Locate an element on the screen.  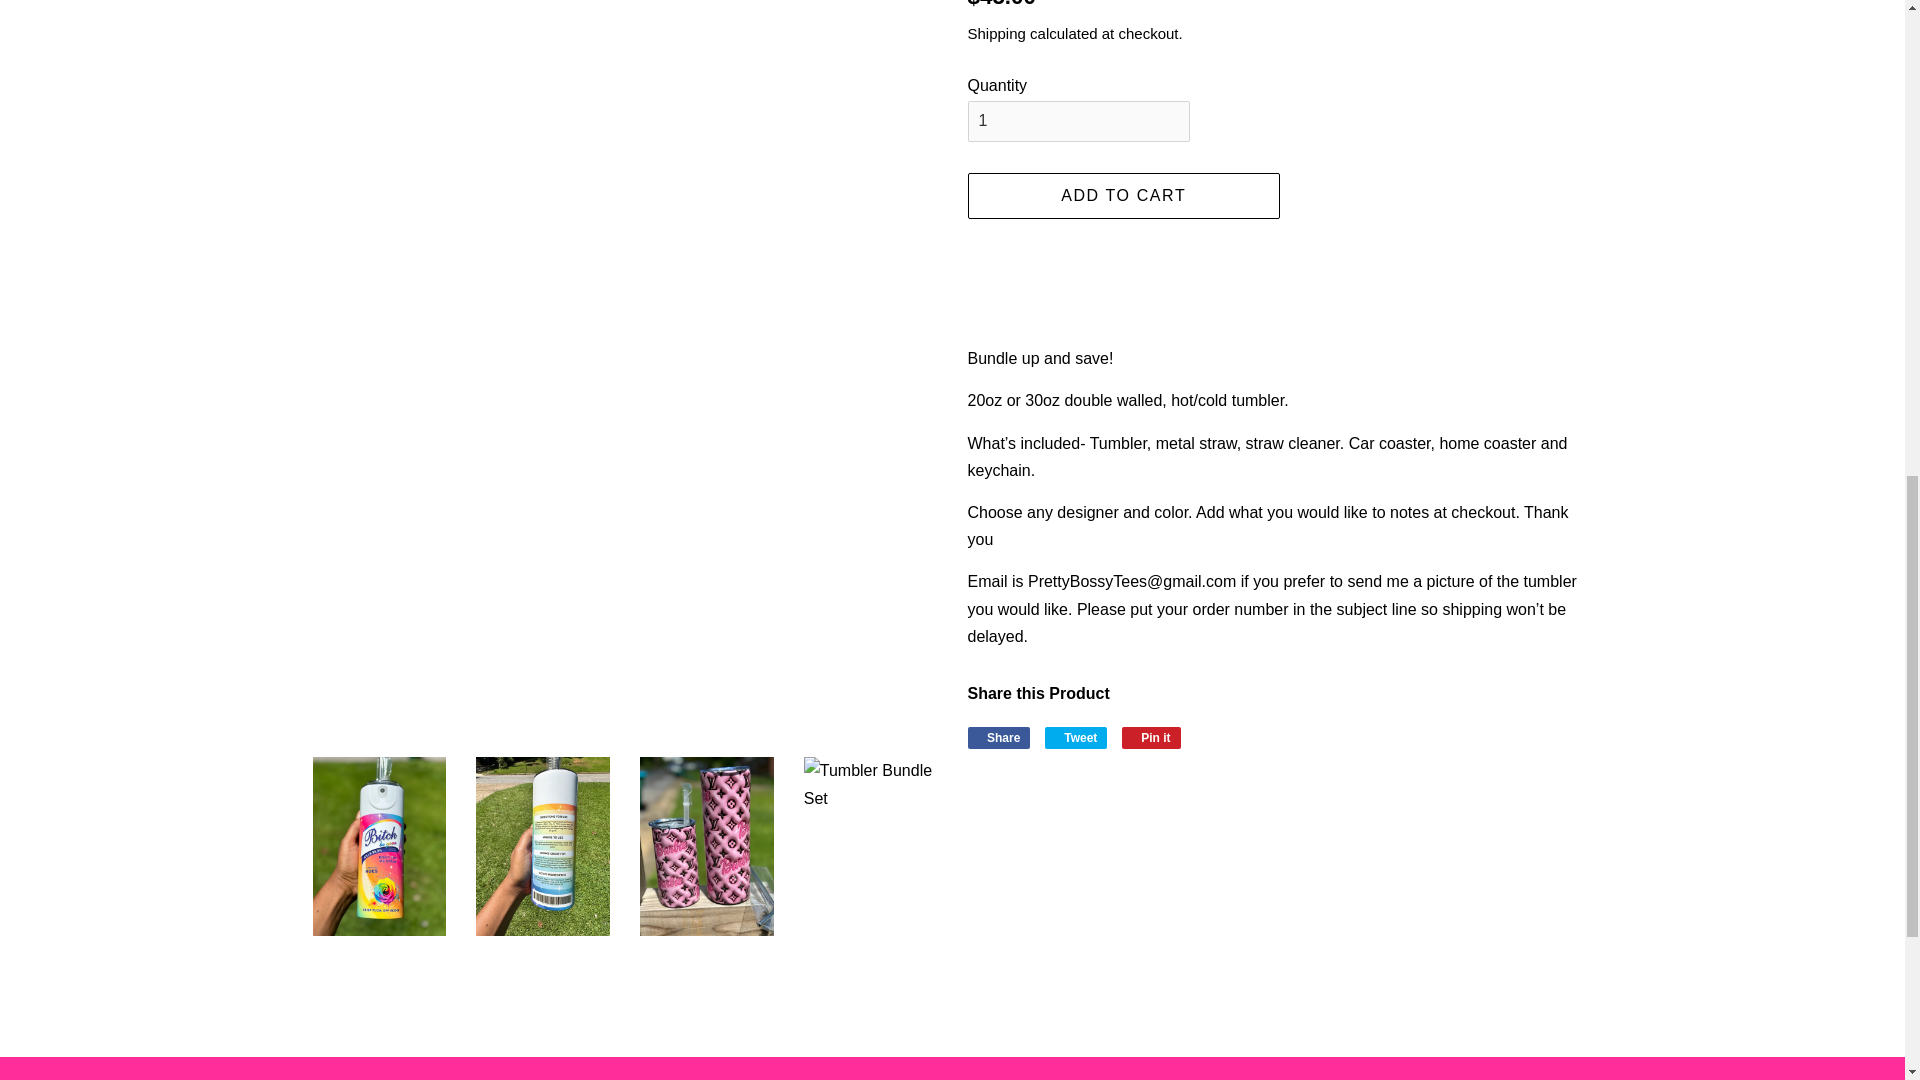
Pin on Pinterest is located at coordinates (1150, 738).